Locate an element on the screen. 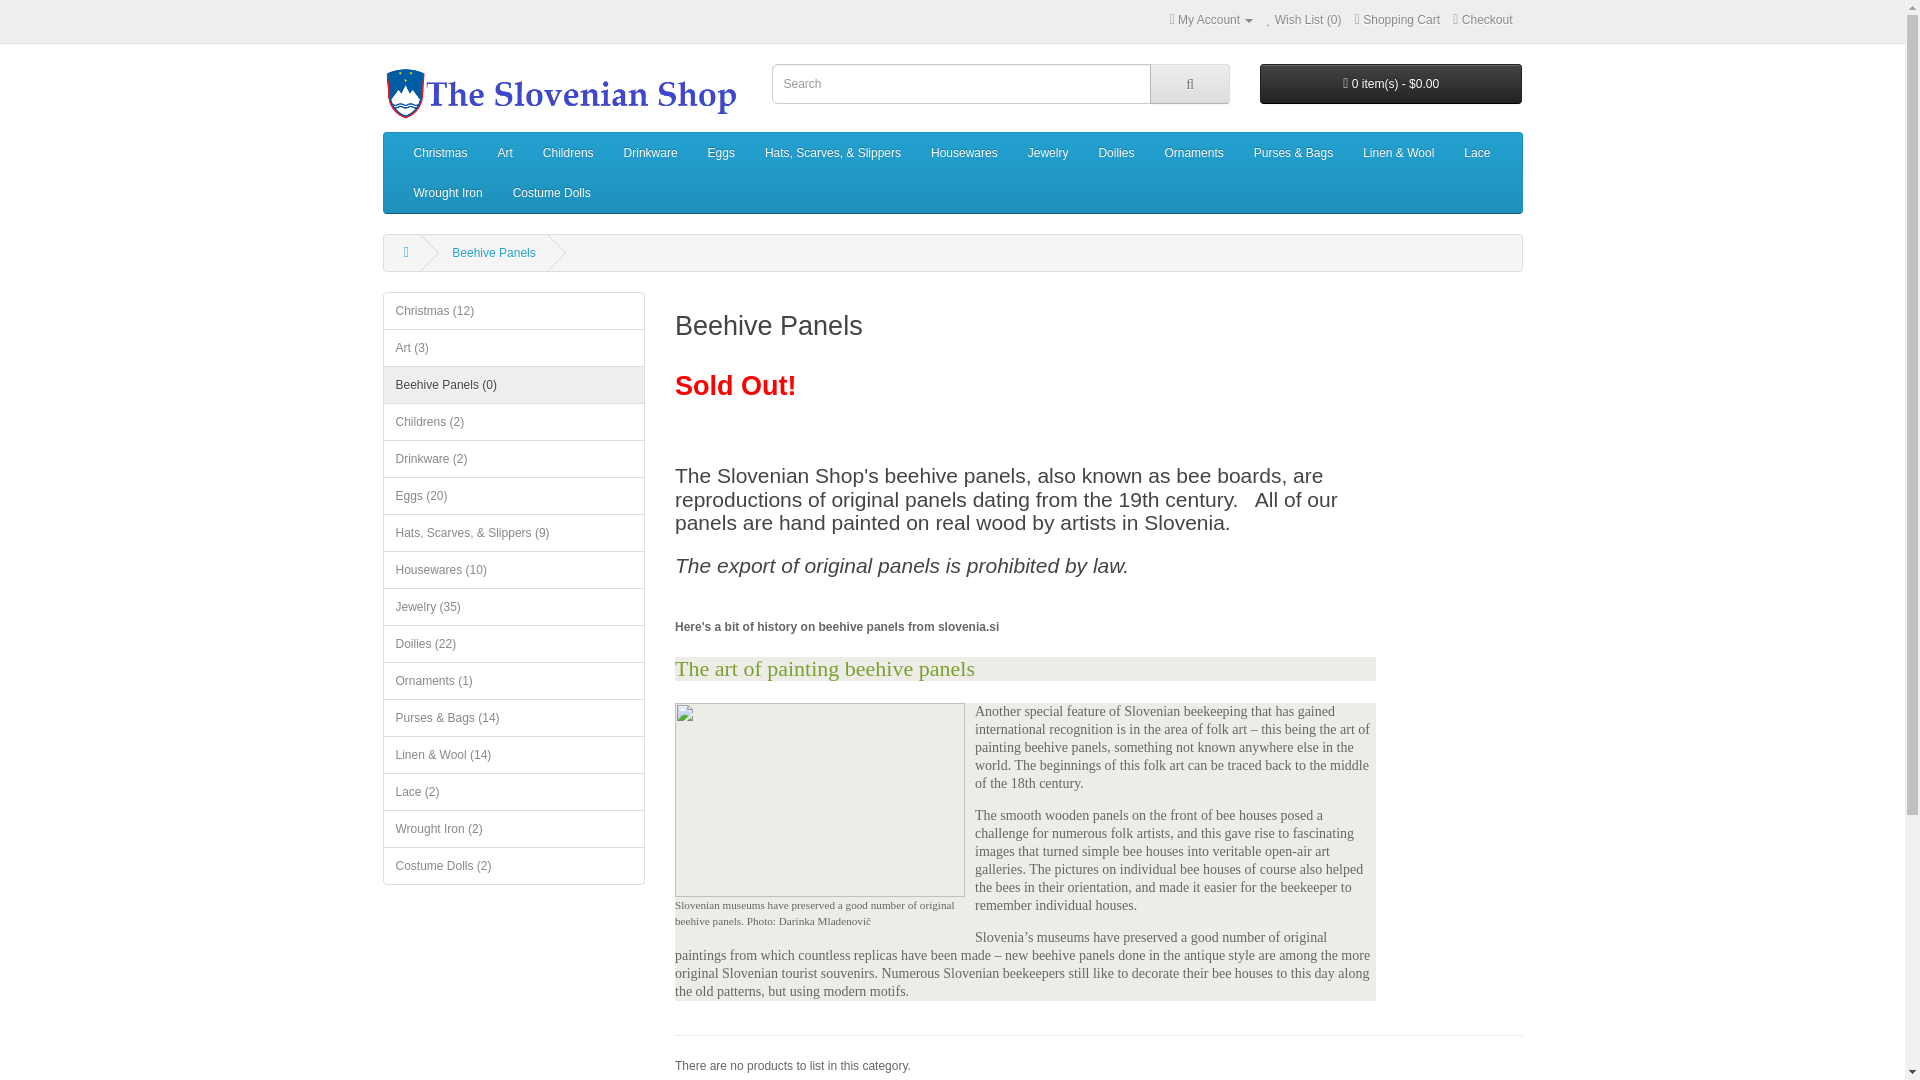 Image resolution: width=1920 pixels, height=1080 pixels. My Account is located at coordinates (1211, 20).